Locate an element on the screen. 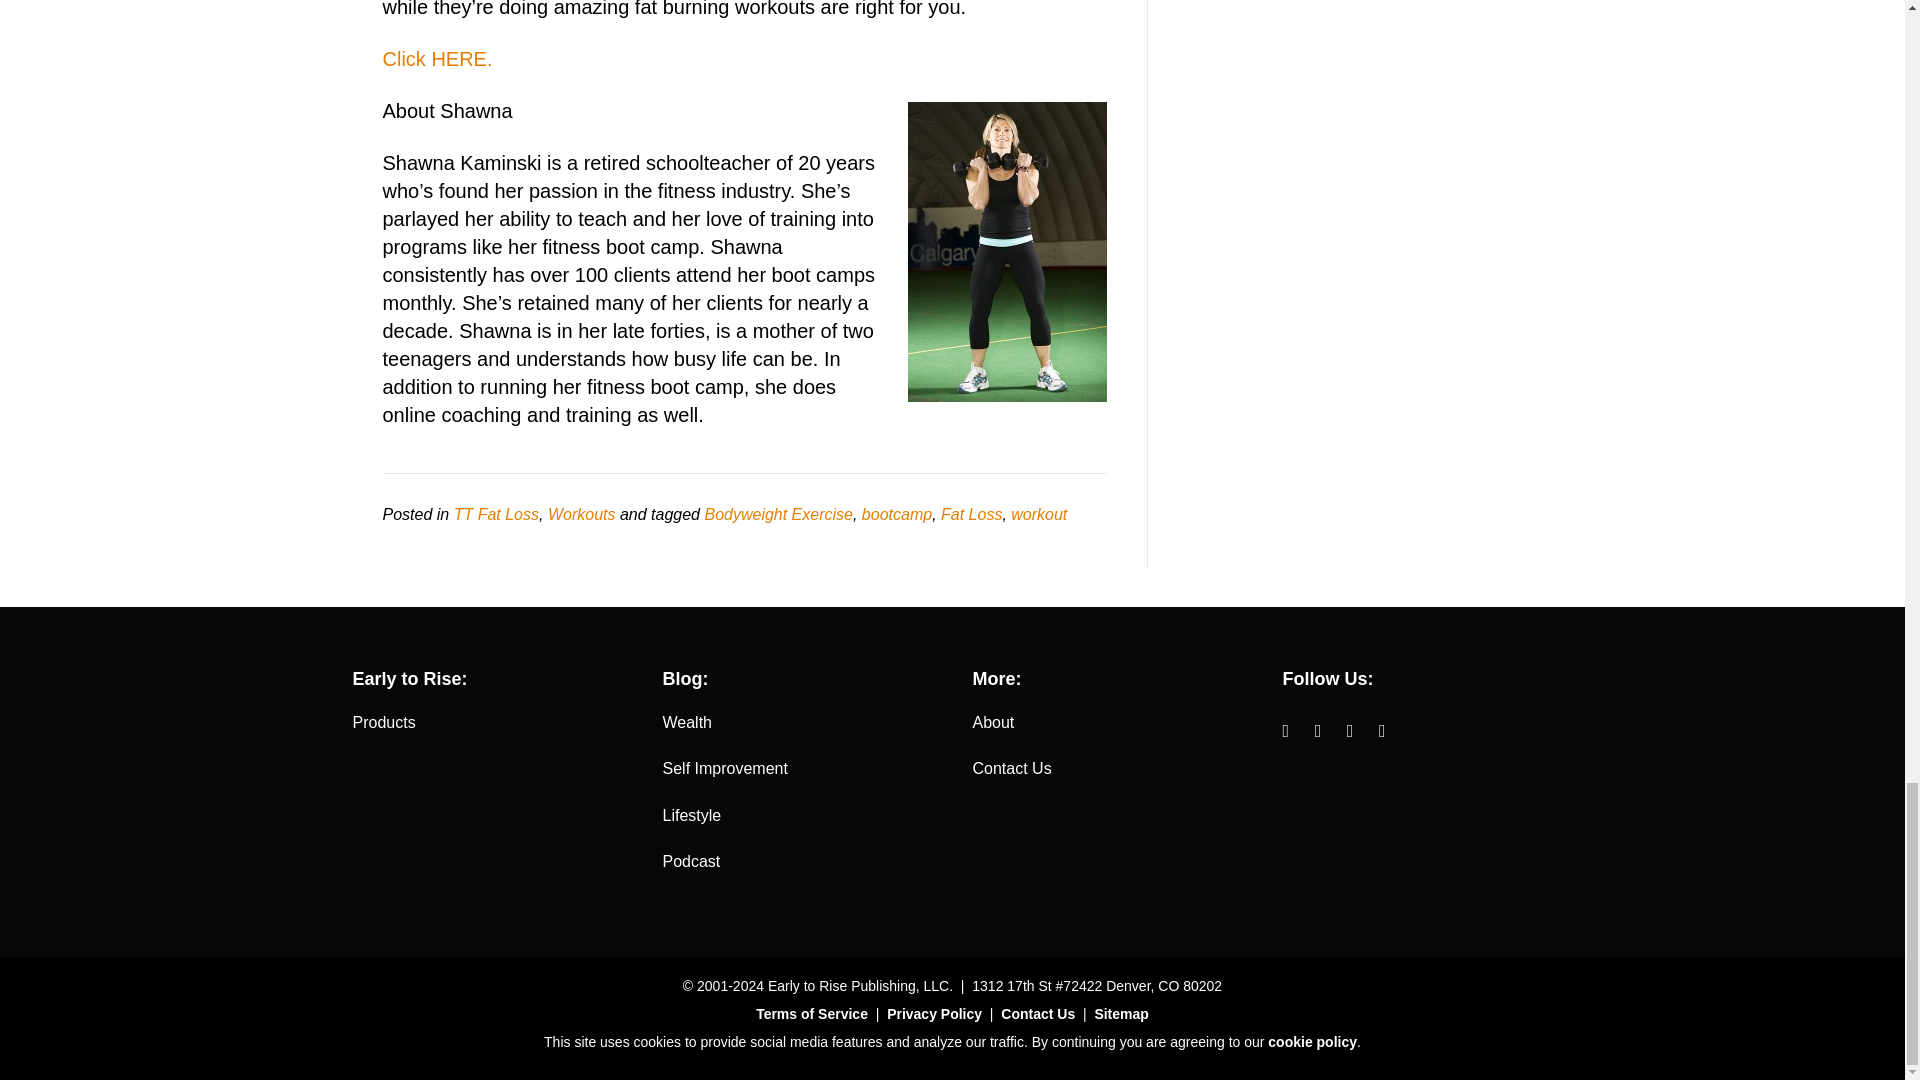  workout is located at coordinates (1039, 514).